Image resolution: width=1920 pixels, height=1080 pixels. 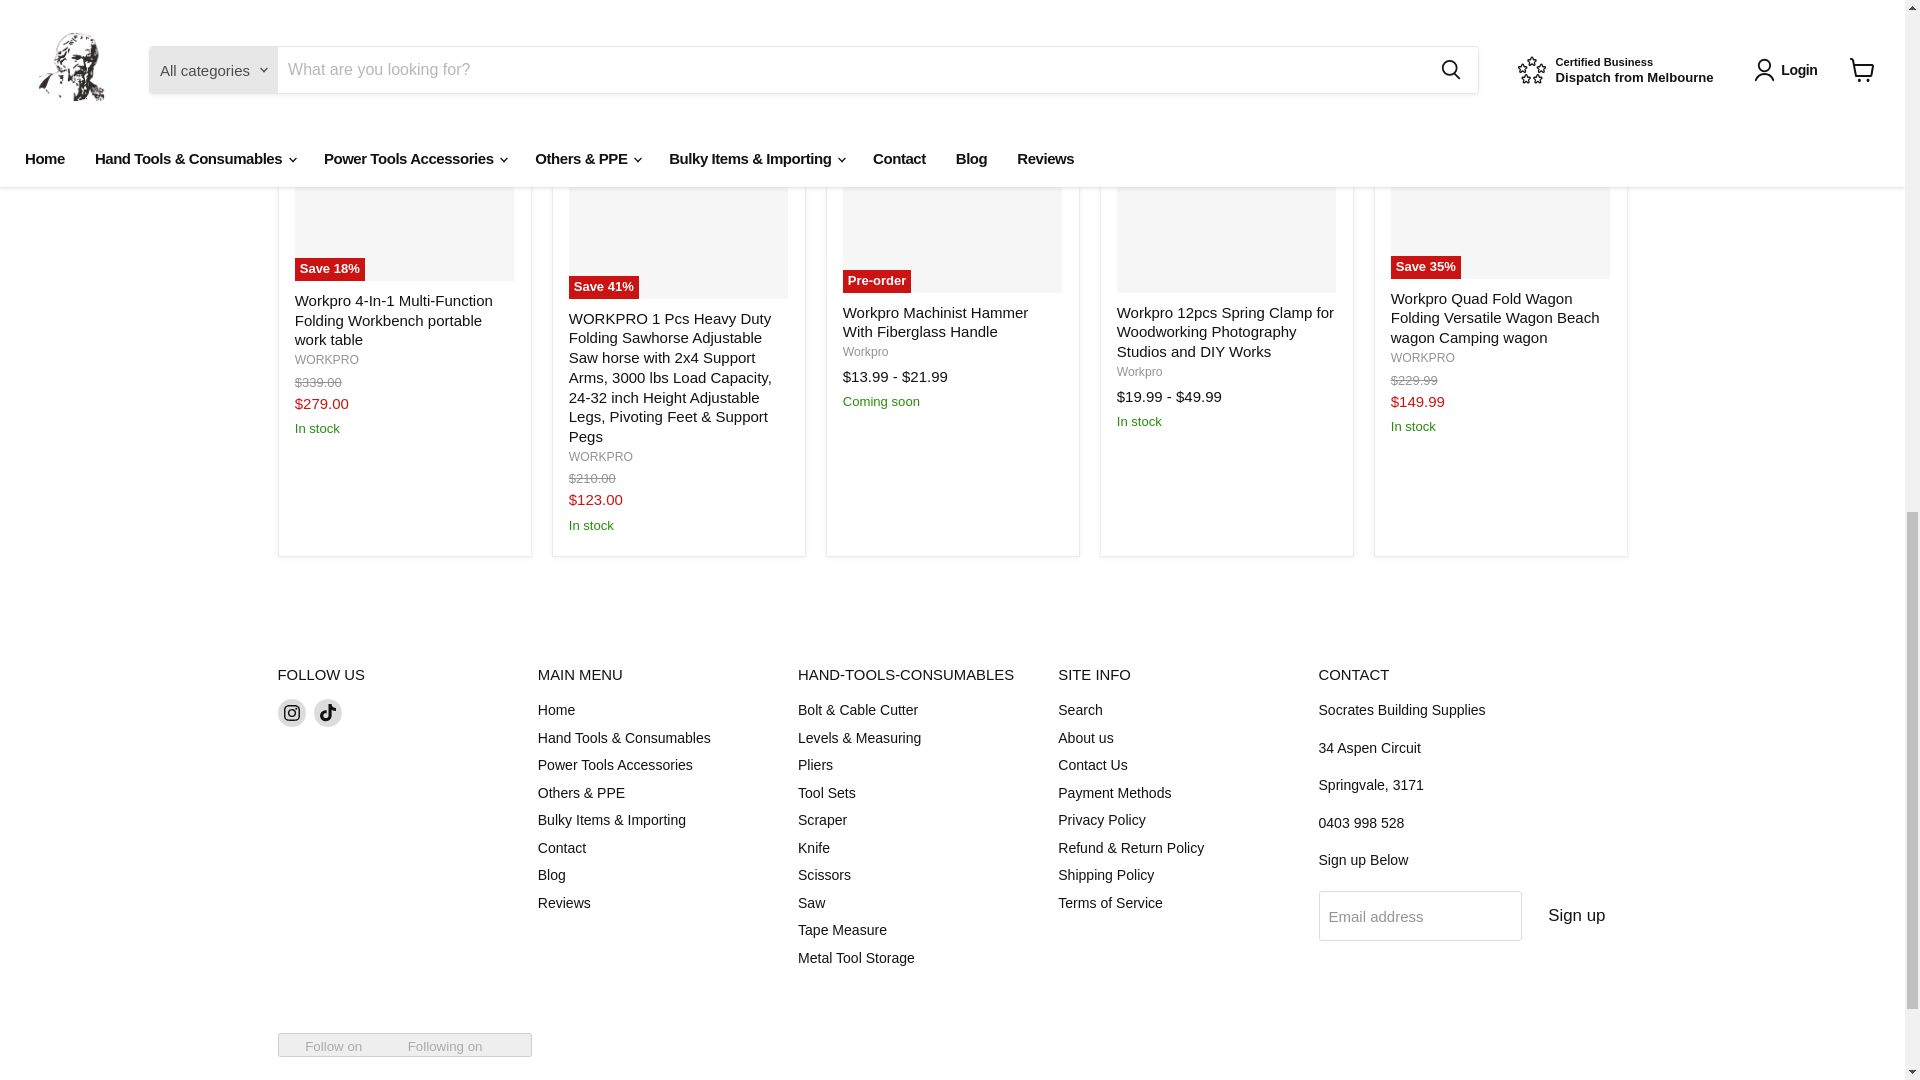 I want to click on WORKPRO, so click(x=327, y=360).